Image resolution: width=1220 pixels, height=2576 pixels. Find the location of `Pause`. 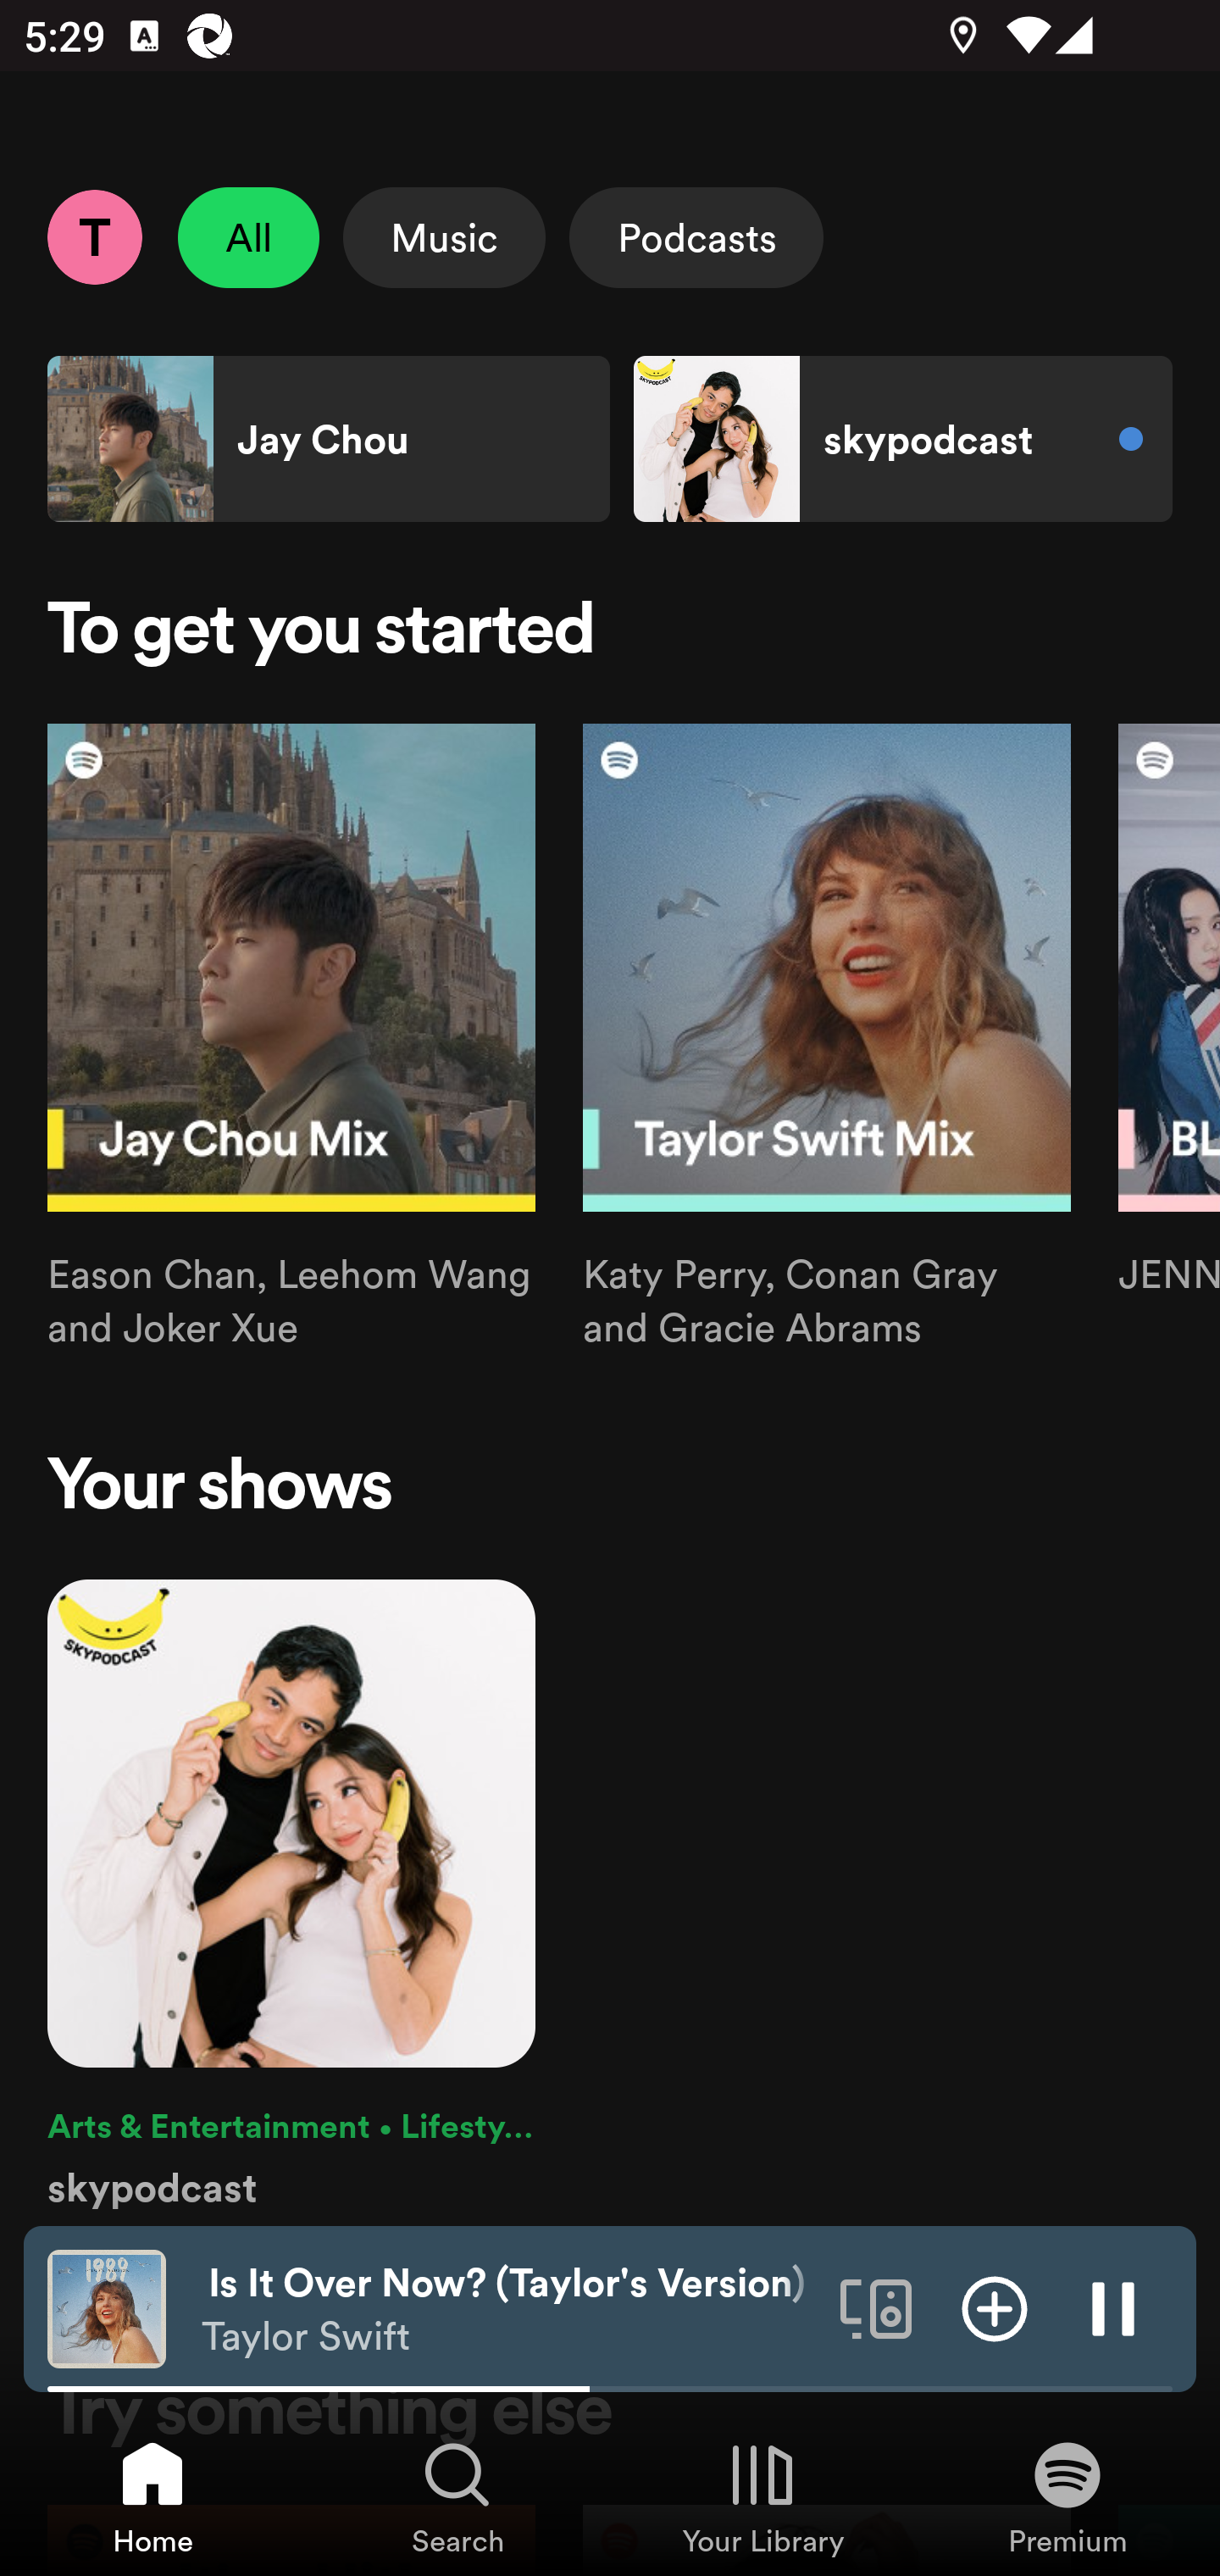

Pause is located at coordinates (1113, 2307).